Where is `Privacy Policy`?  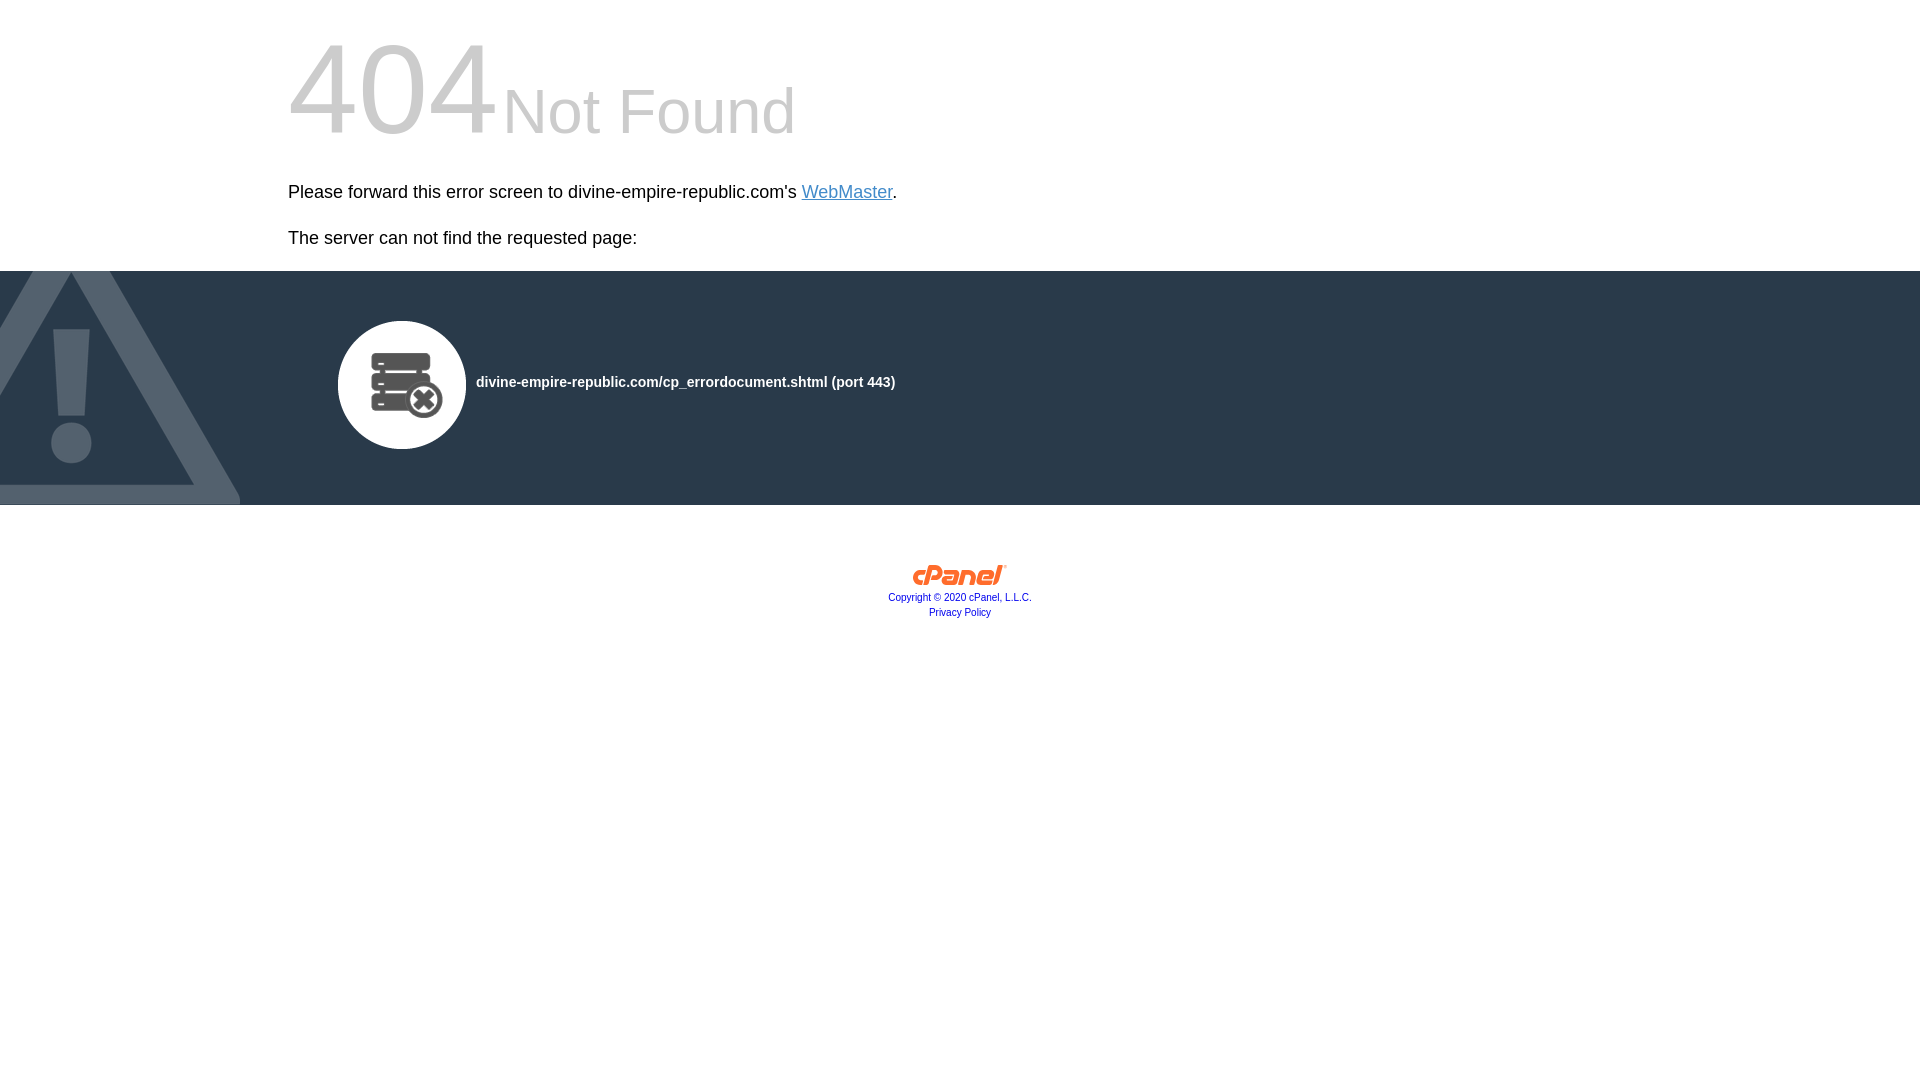
Privacy Policy is located at coordinates (960, 612).